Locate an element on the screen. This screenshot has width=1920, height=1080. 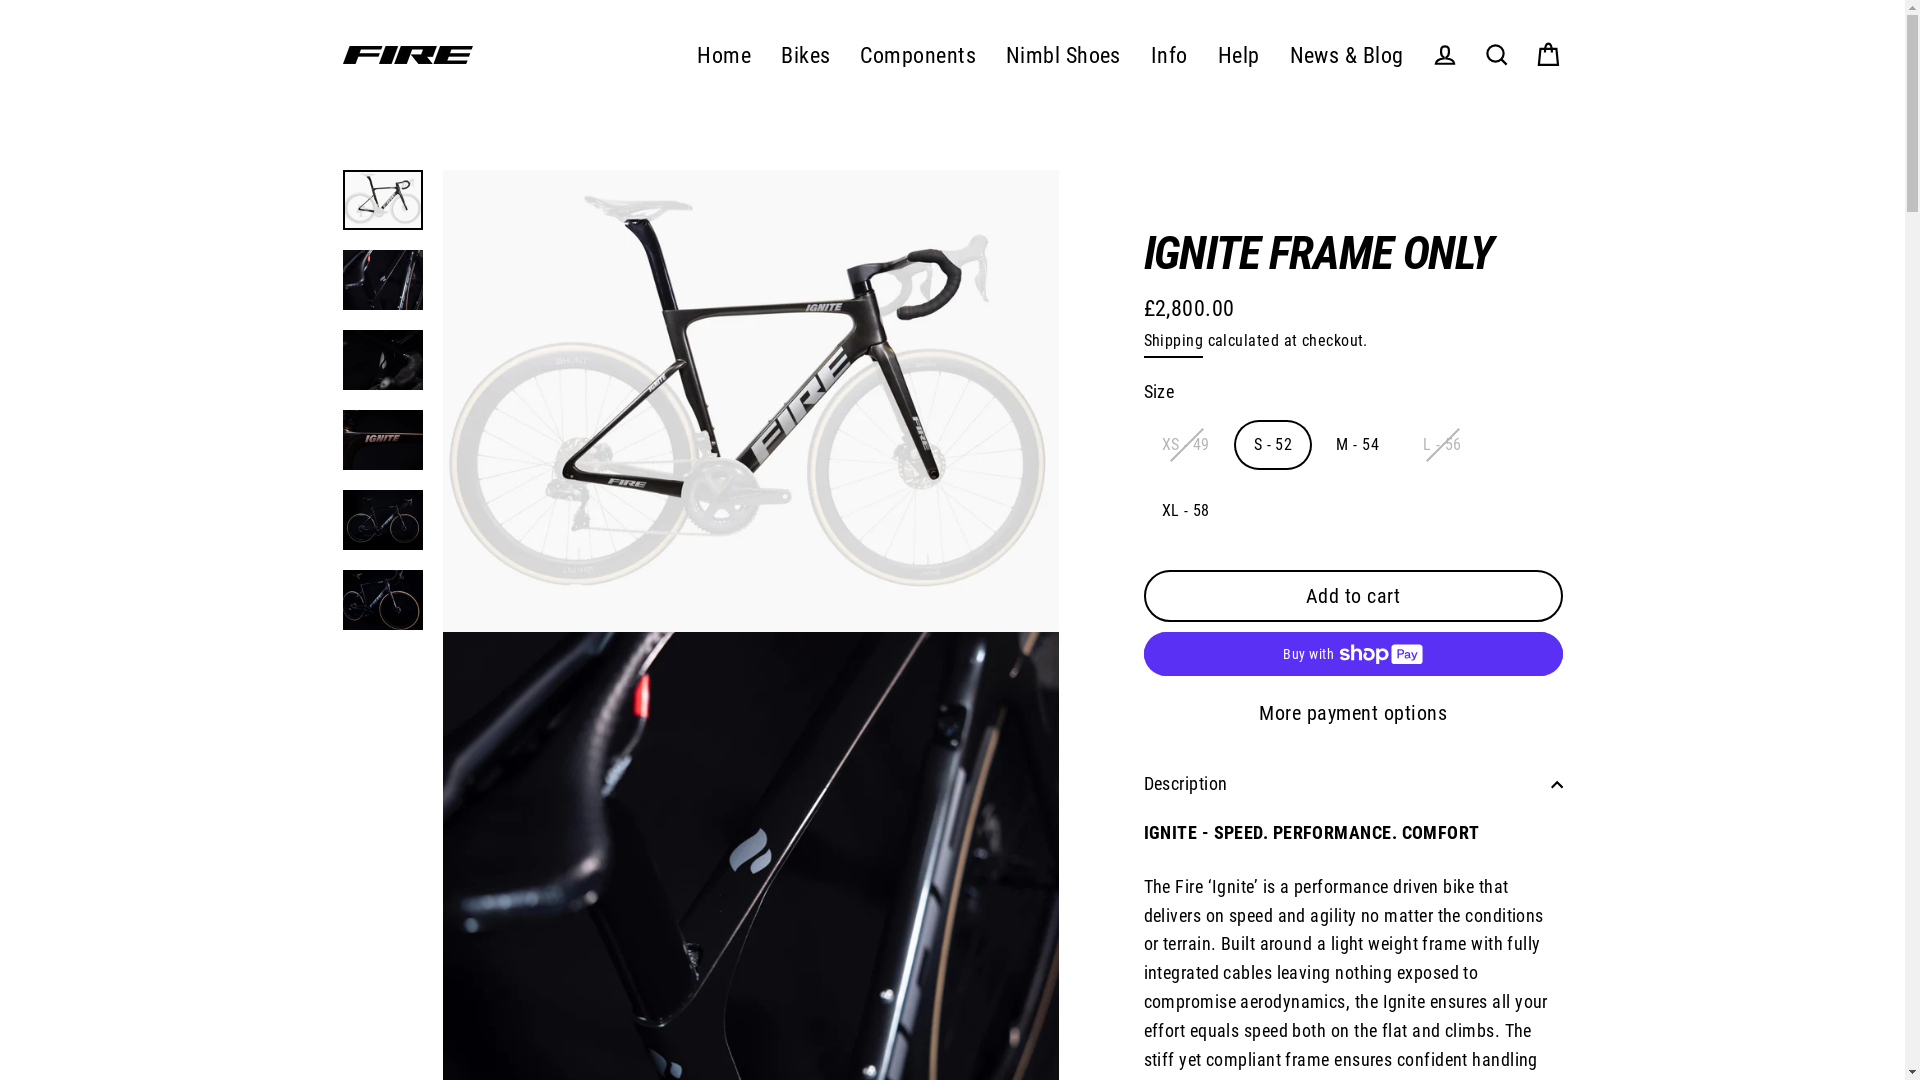
Info is located at coordinates (1170, 55).